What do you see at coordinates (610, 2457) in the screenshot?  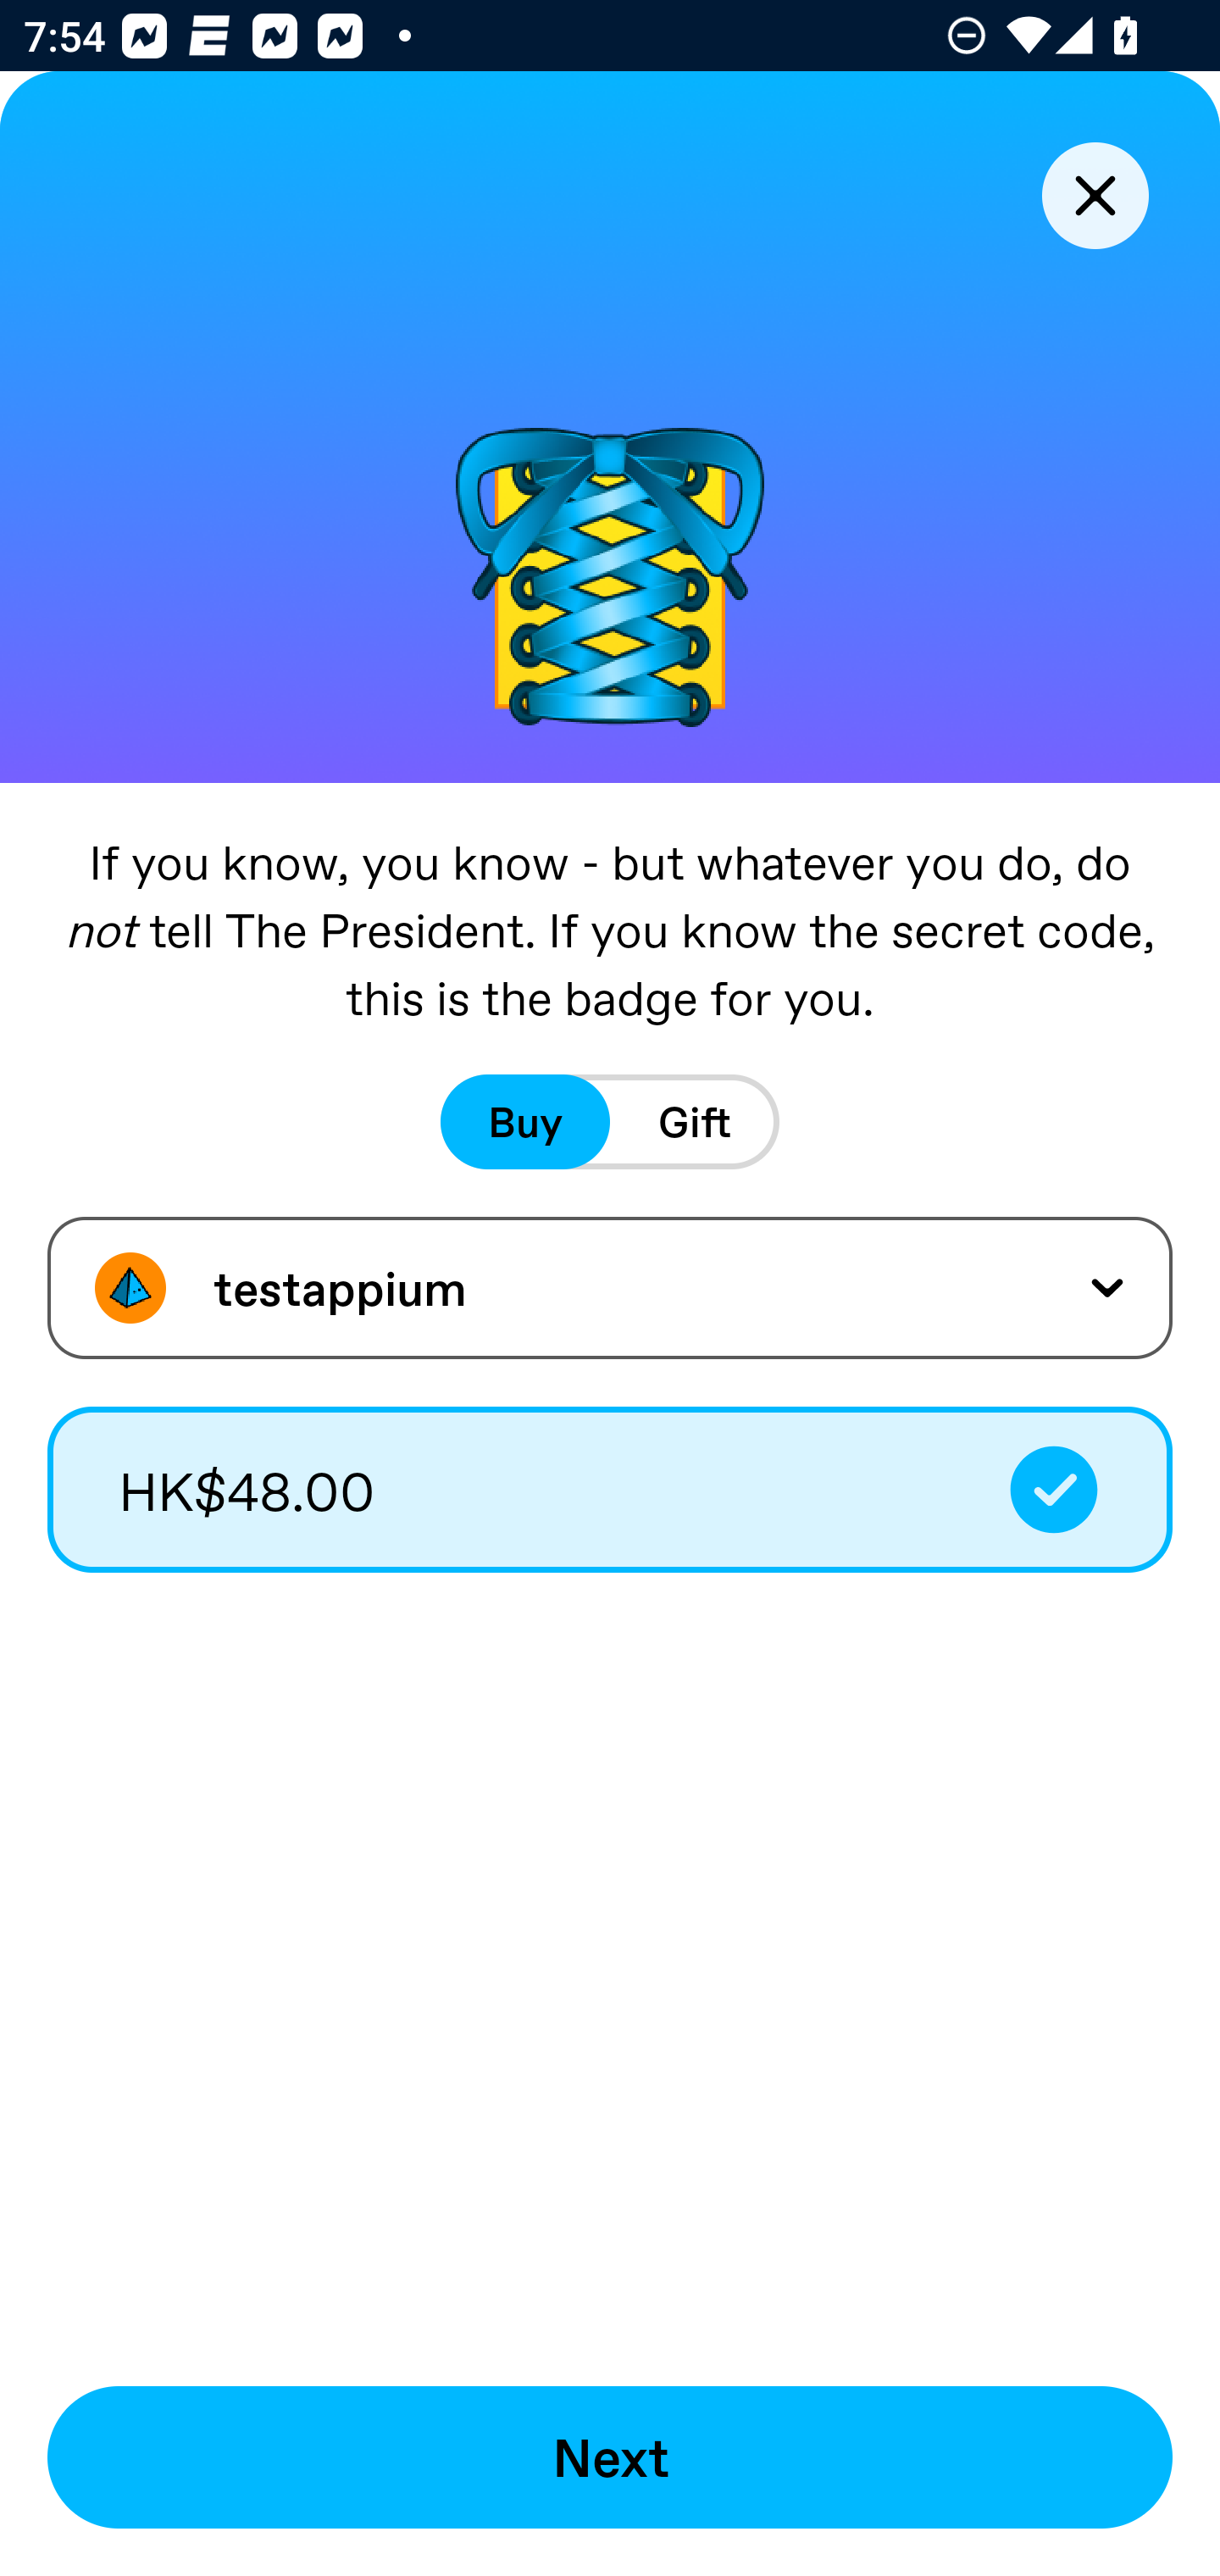 I see `Next` at bounding box center [610, 2457].